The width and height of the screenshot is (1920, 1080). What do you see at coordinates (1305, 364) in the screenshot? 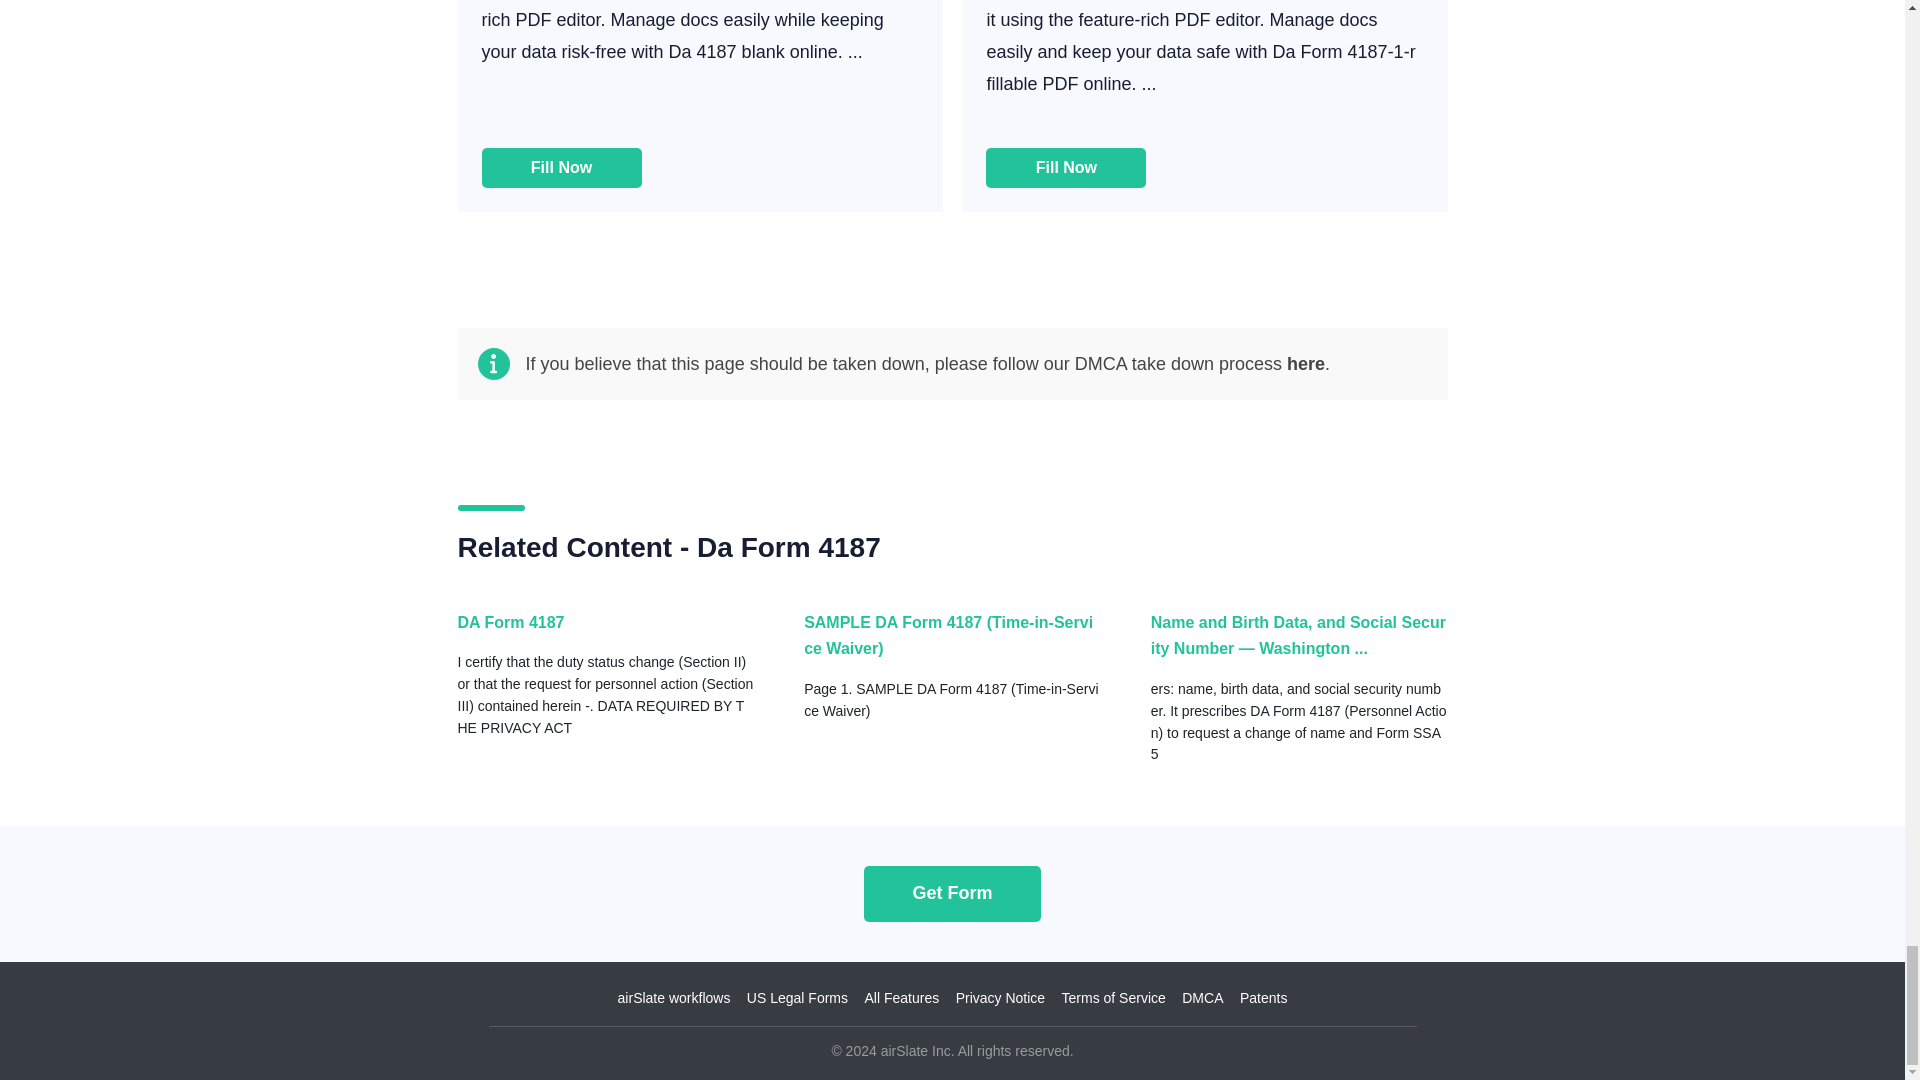
I see `here` at bounding box center [1305, 364].